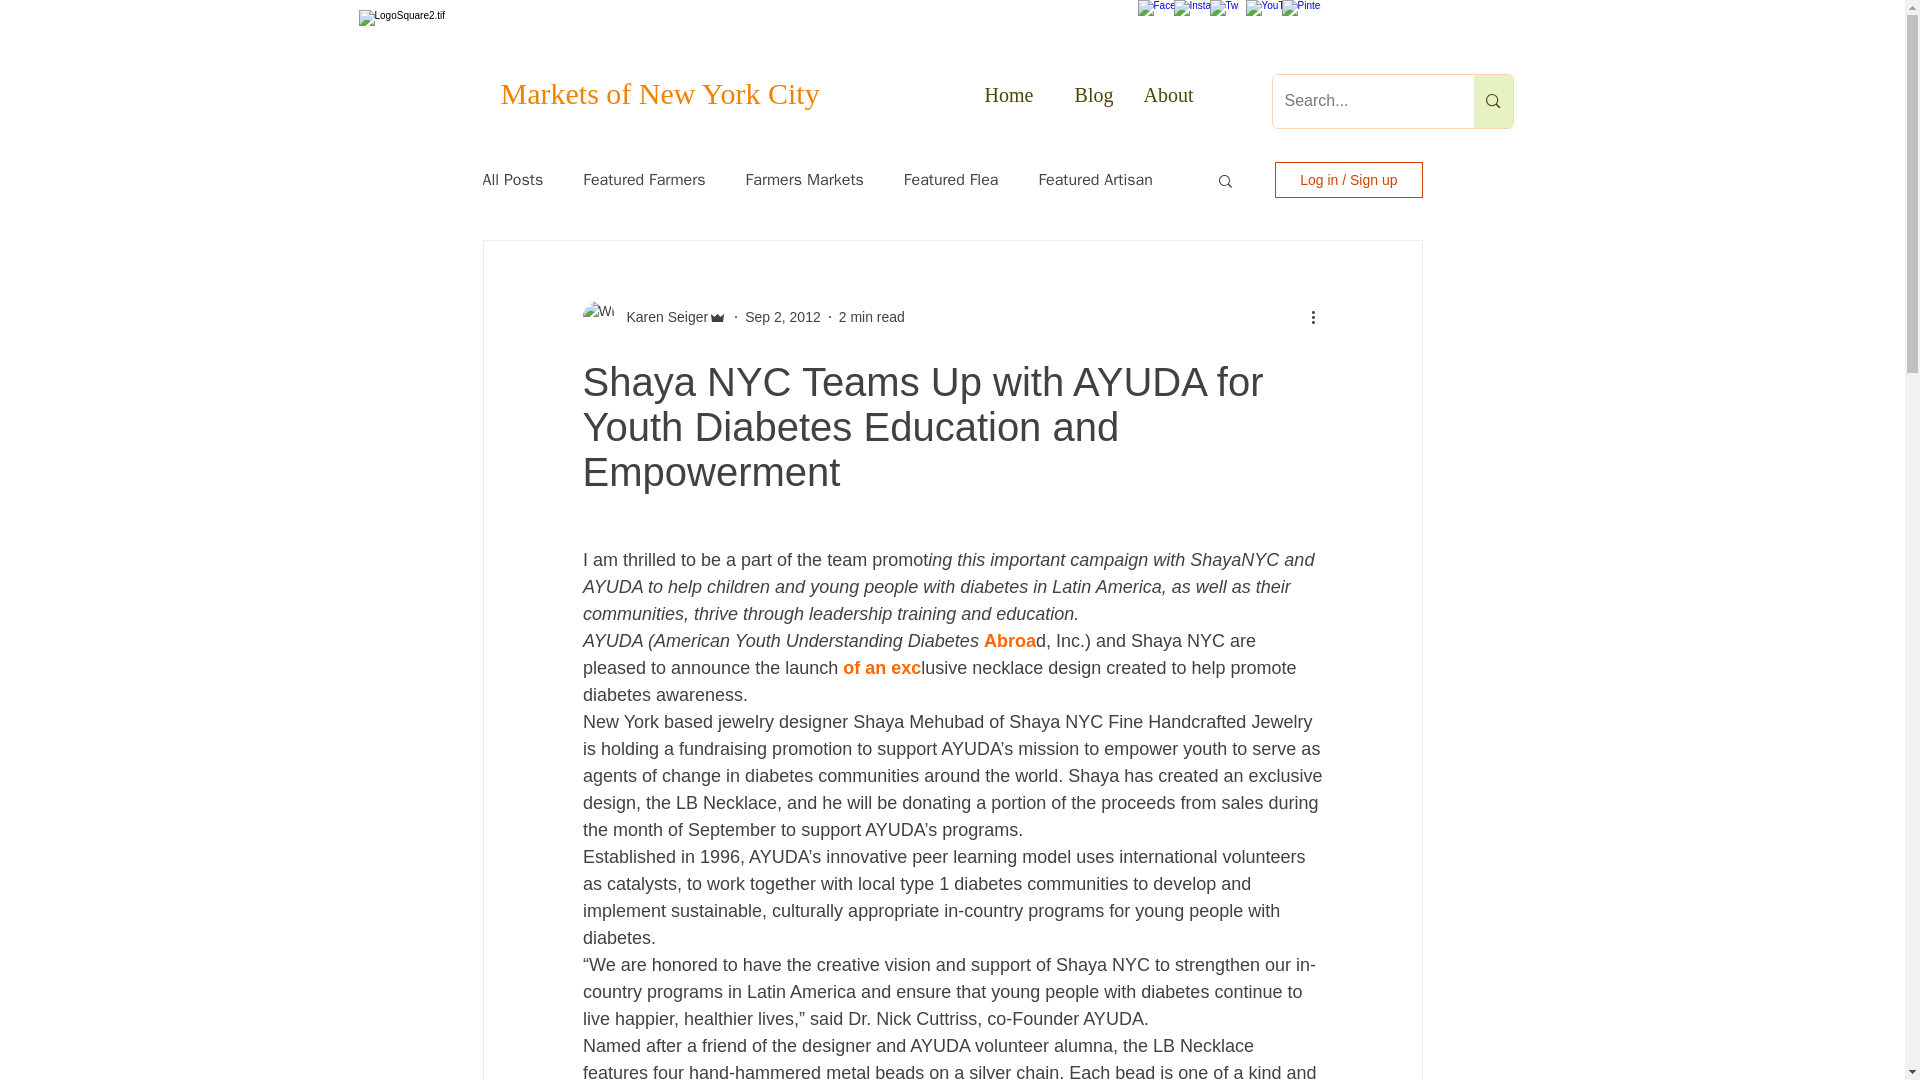 The height and width of the screenshot is (1080, 1920). Describe the element at coordinates (951, 180) in the screenshot. I see `Featured Flea` at that location.